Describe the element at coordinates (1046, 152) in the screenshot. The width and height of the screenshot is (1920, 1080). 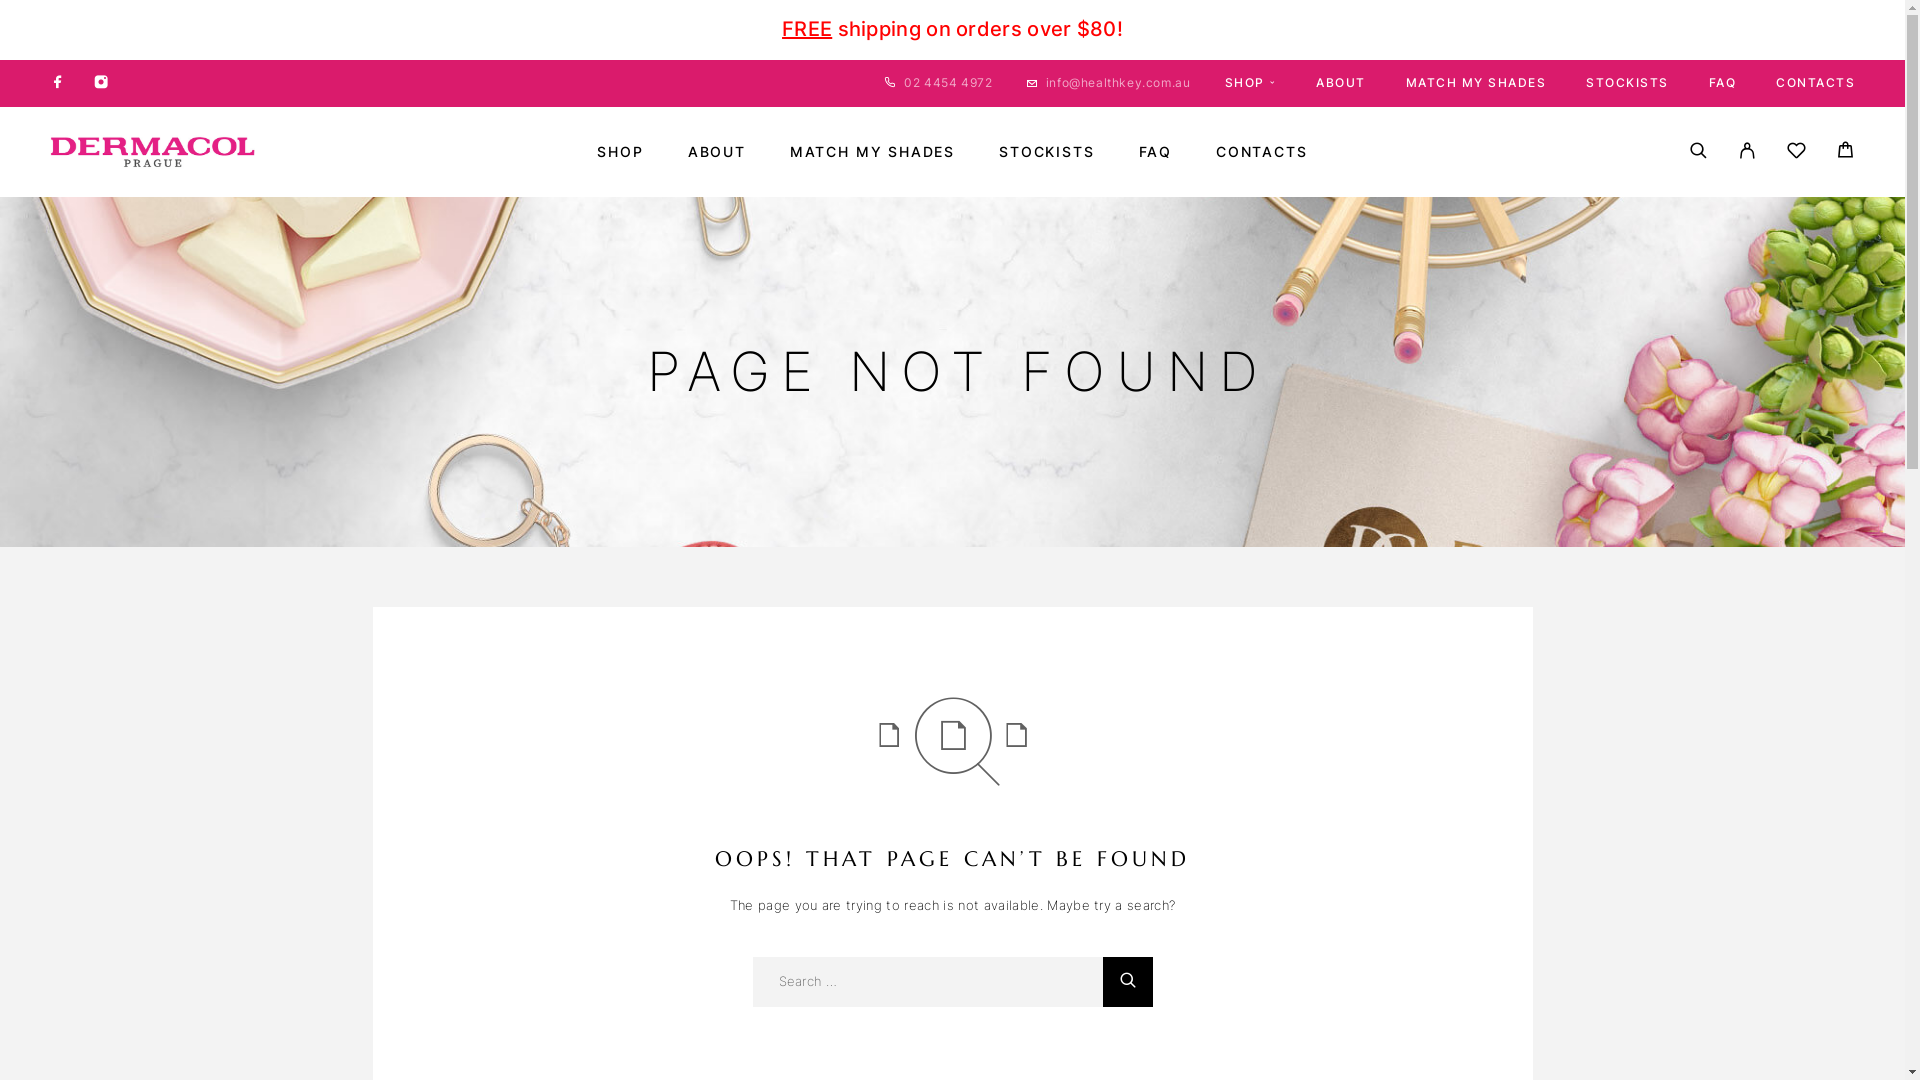
I see `STOCKISTS` at that location.